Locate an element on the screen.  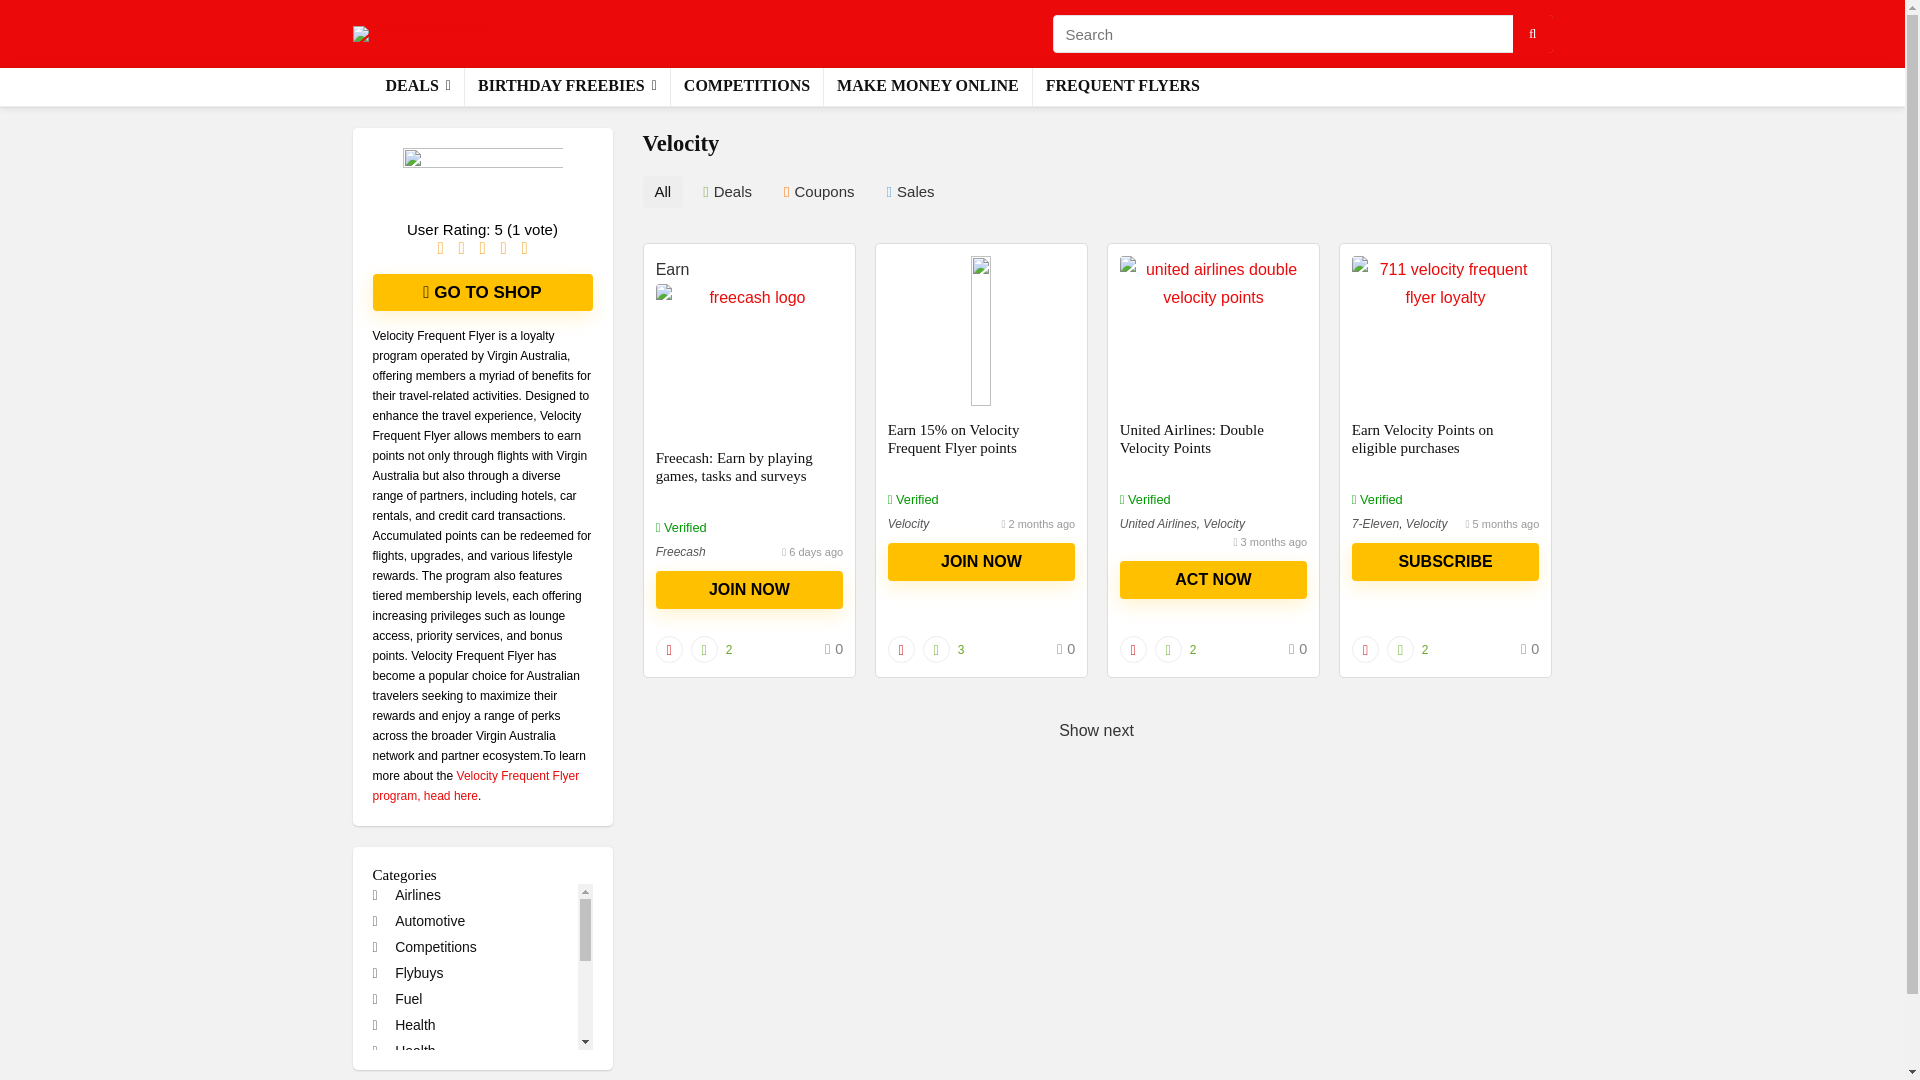
MAKE MONEY ONLINE is located at coordinates (928, 86).